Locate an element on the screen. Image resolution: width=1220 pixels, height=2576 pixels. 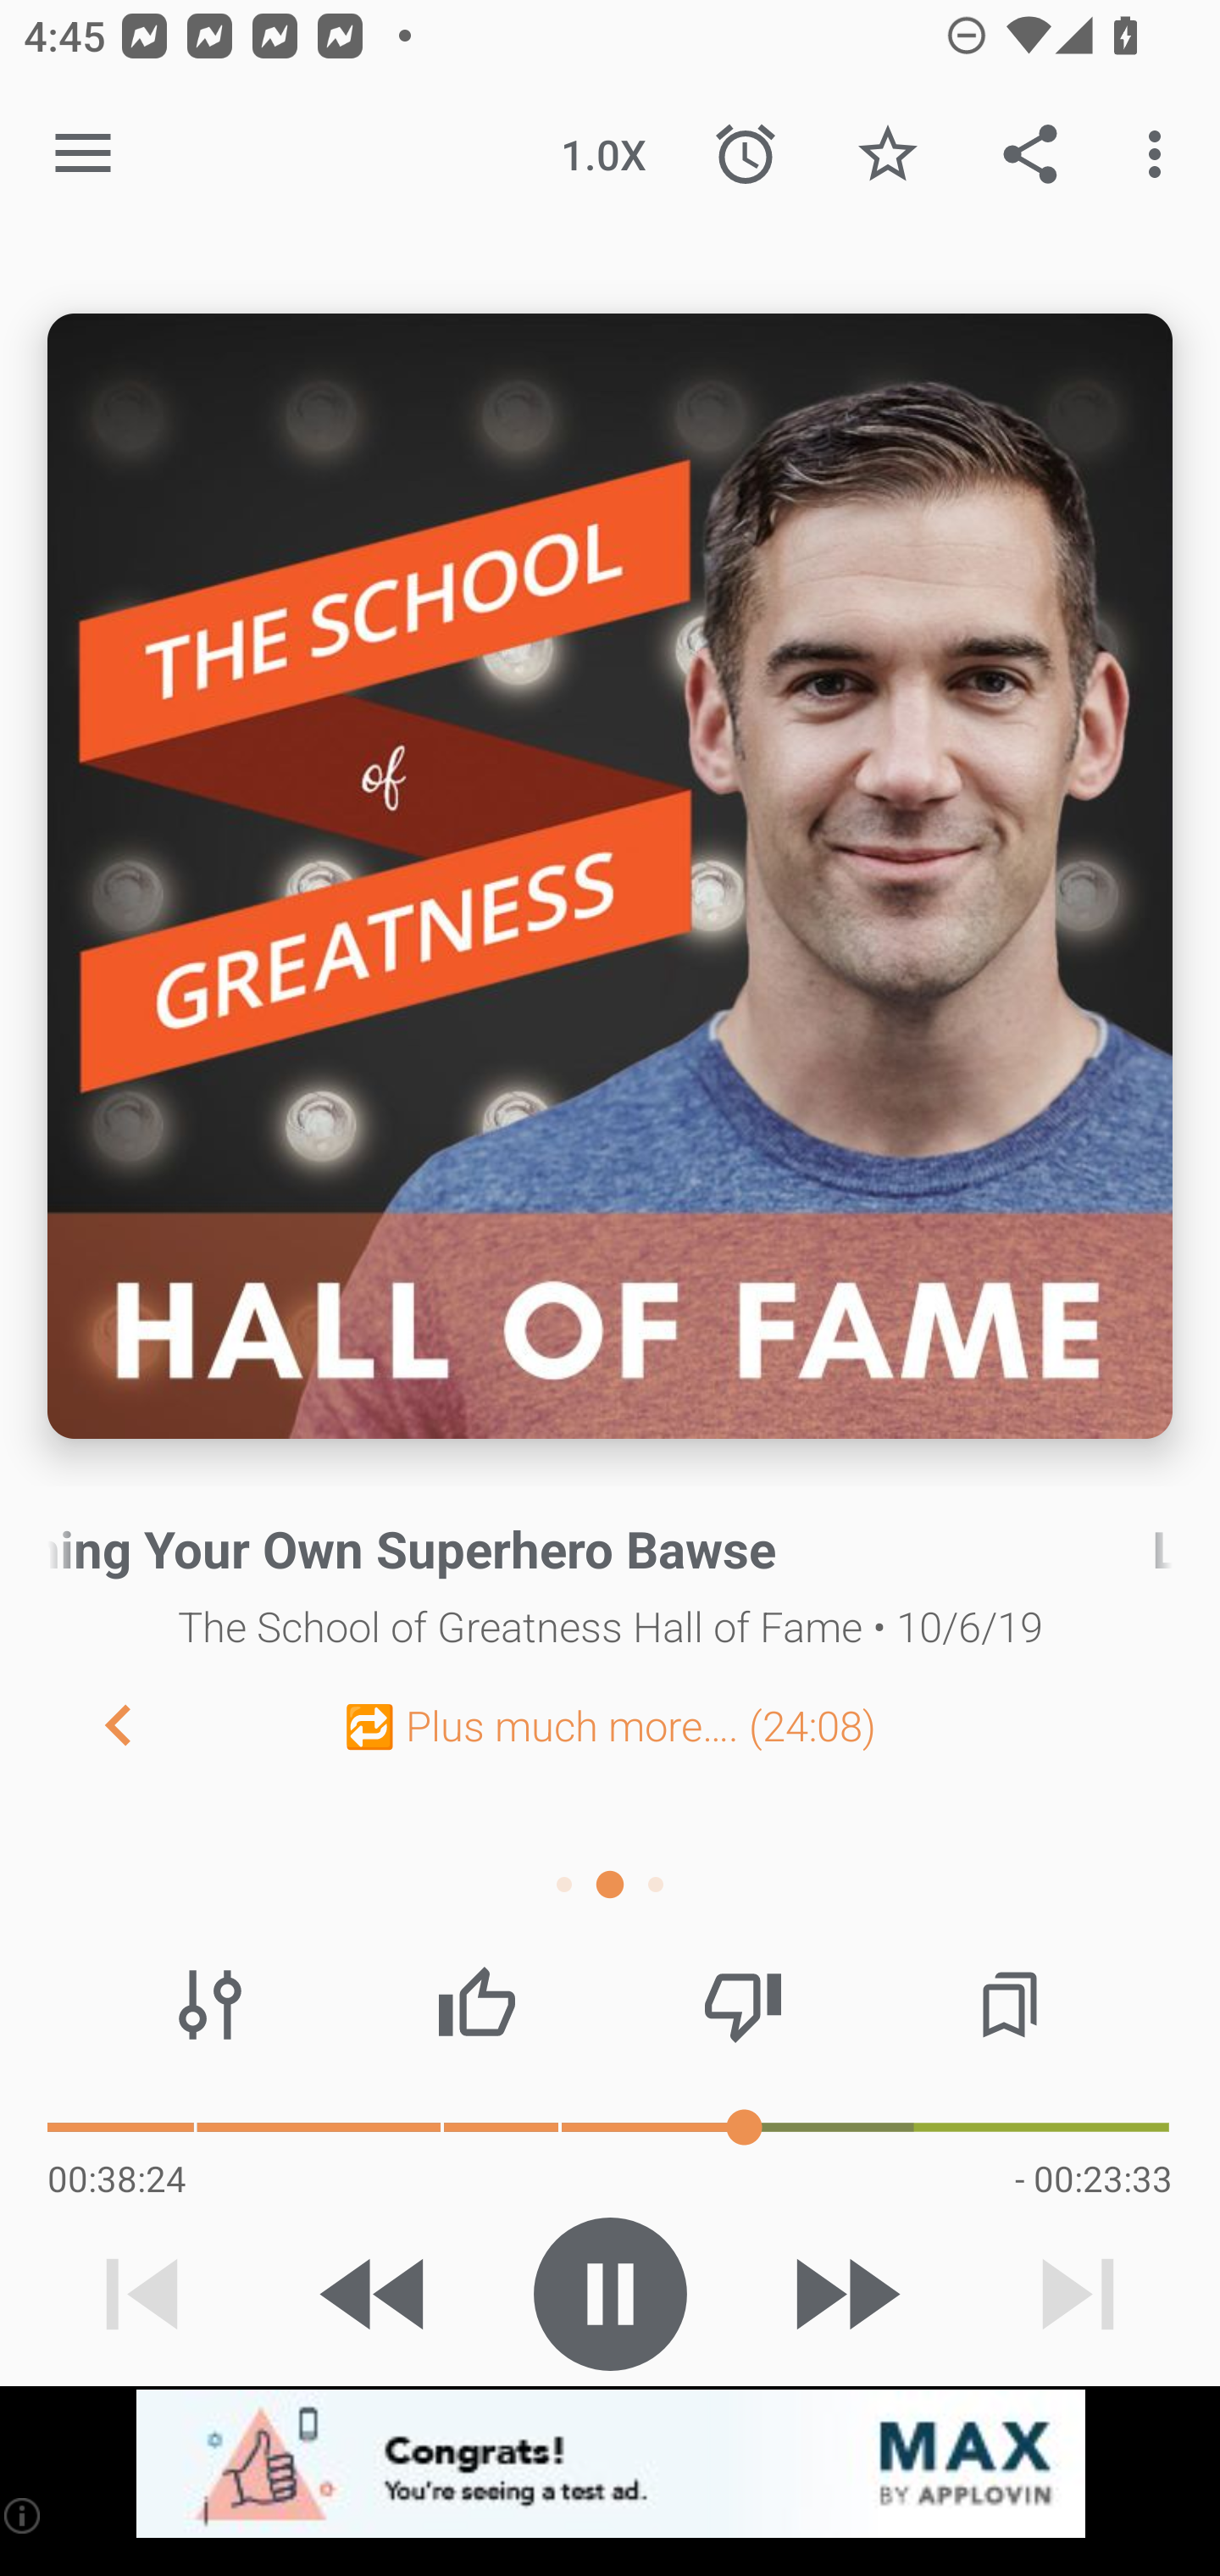
Skip 15s backward is located at coordinates (375, 2294).